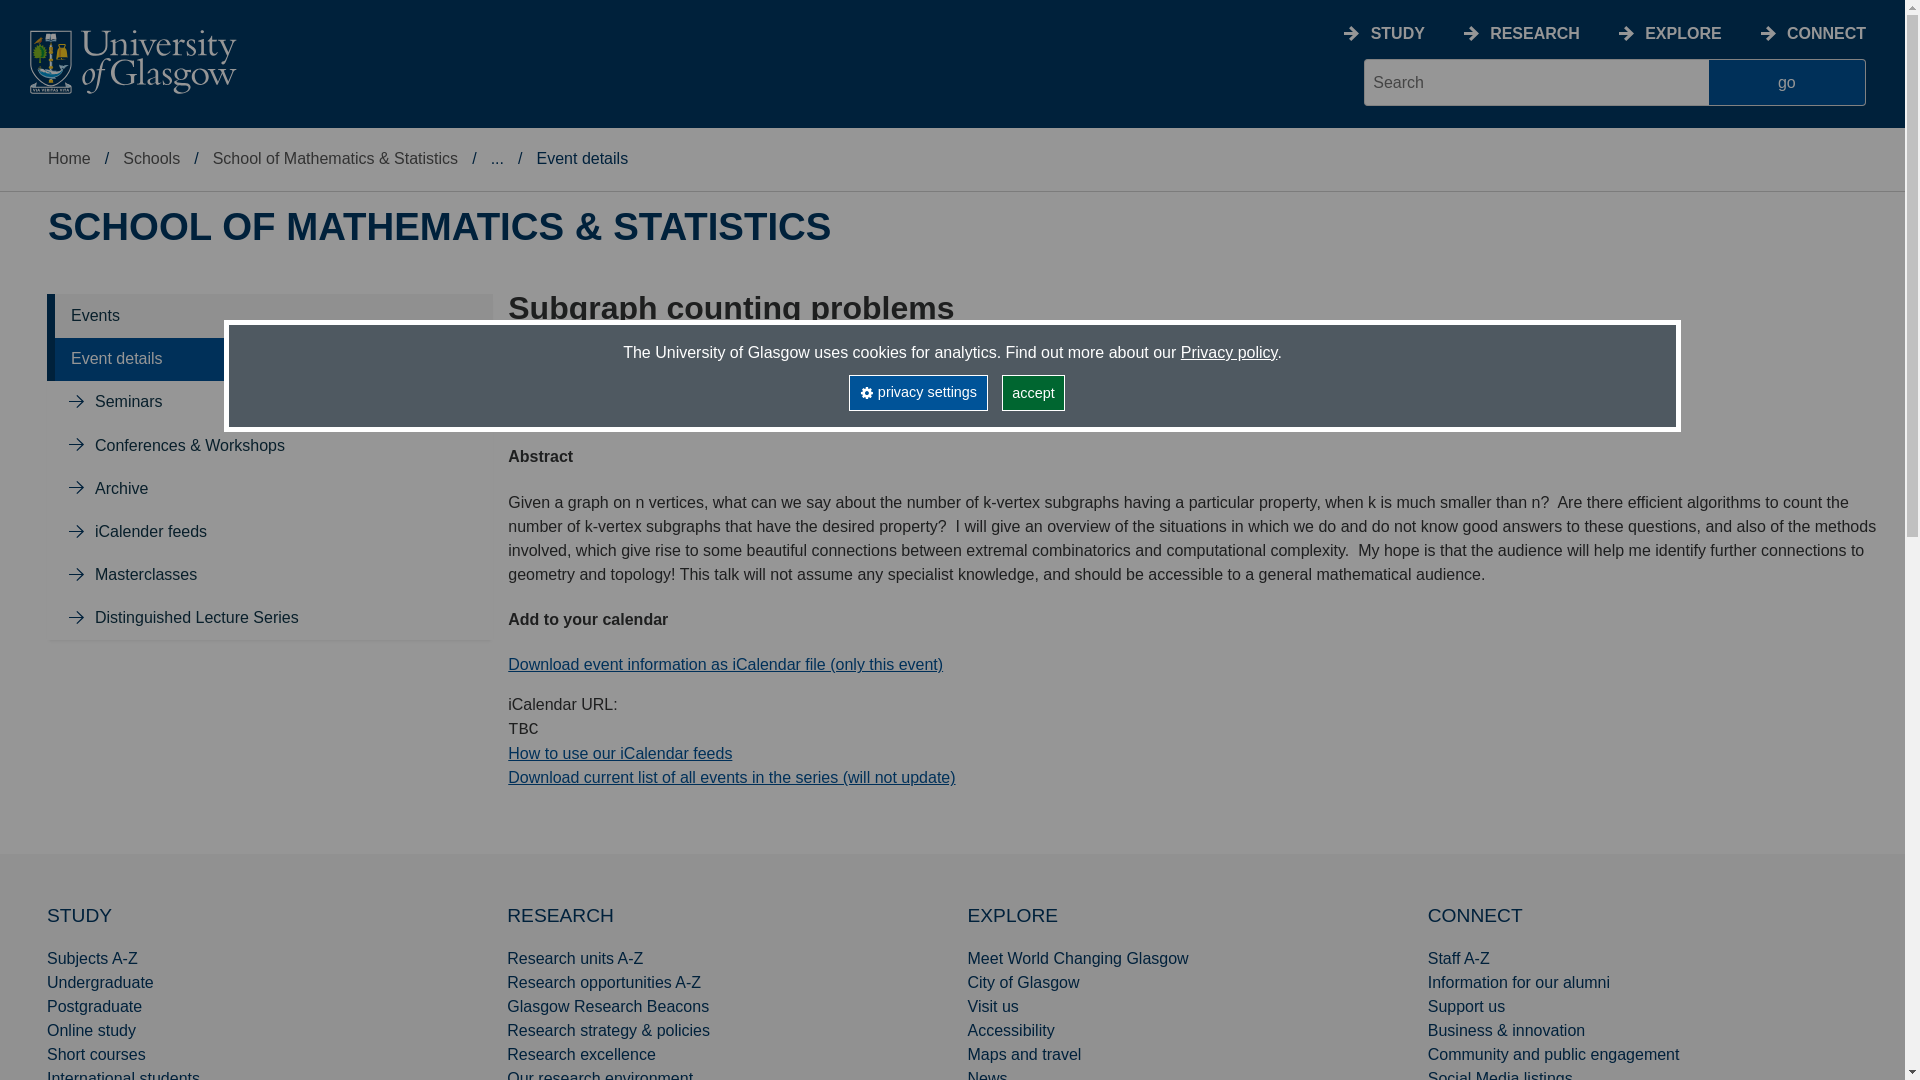 This screenshot has height=1080, width=1920. Describe the element at coordinates (117, 358) in the screenshot. I see `Event details` at that location.